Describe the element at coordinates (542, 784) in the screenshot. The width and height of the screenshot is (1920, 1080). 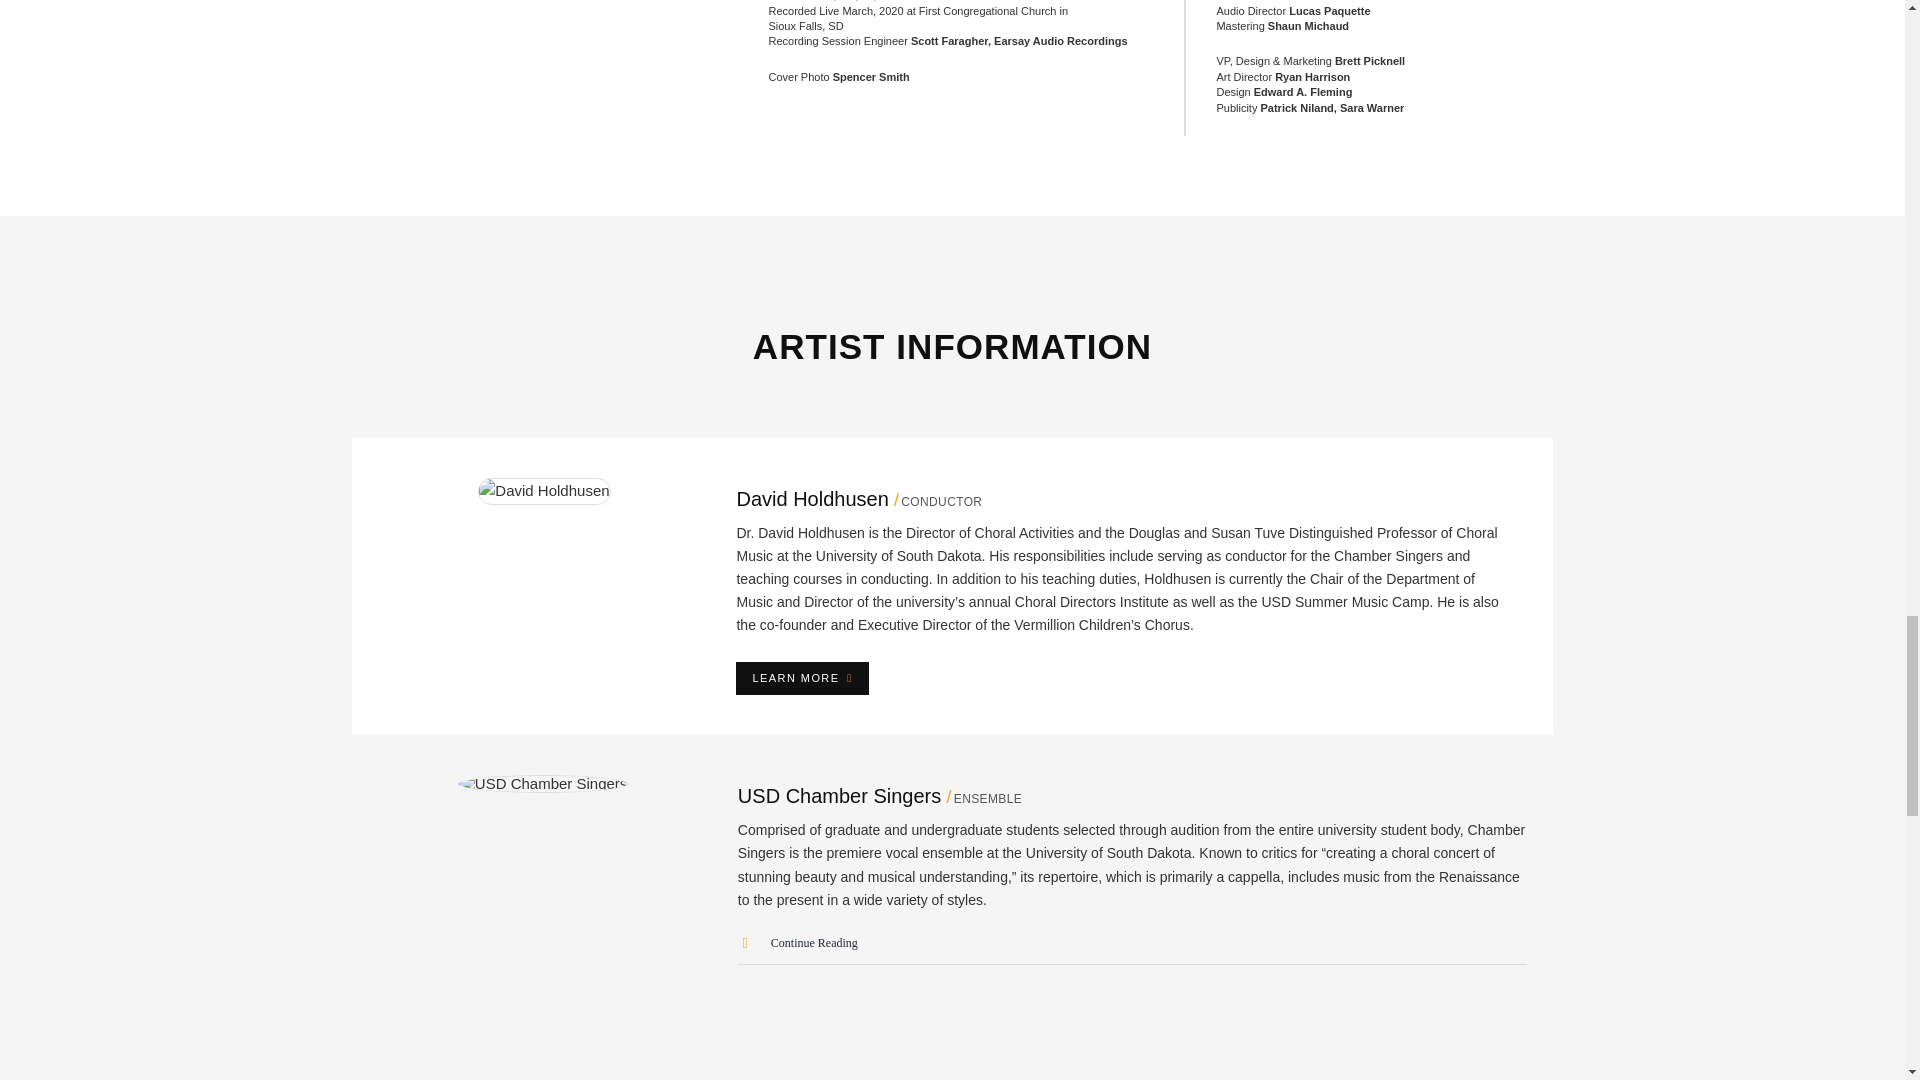
I see `USD-Chamber-Singers` at that location.